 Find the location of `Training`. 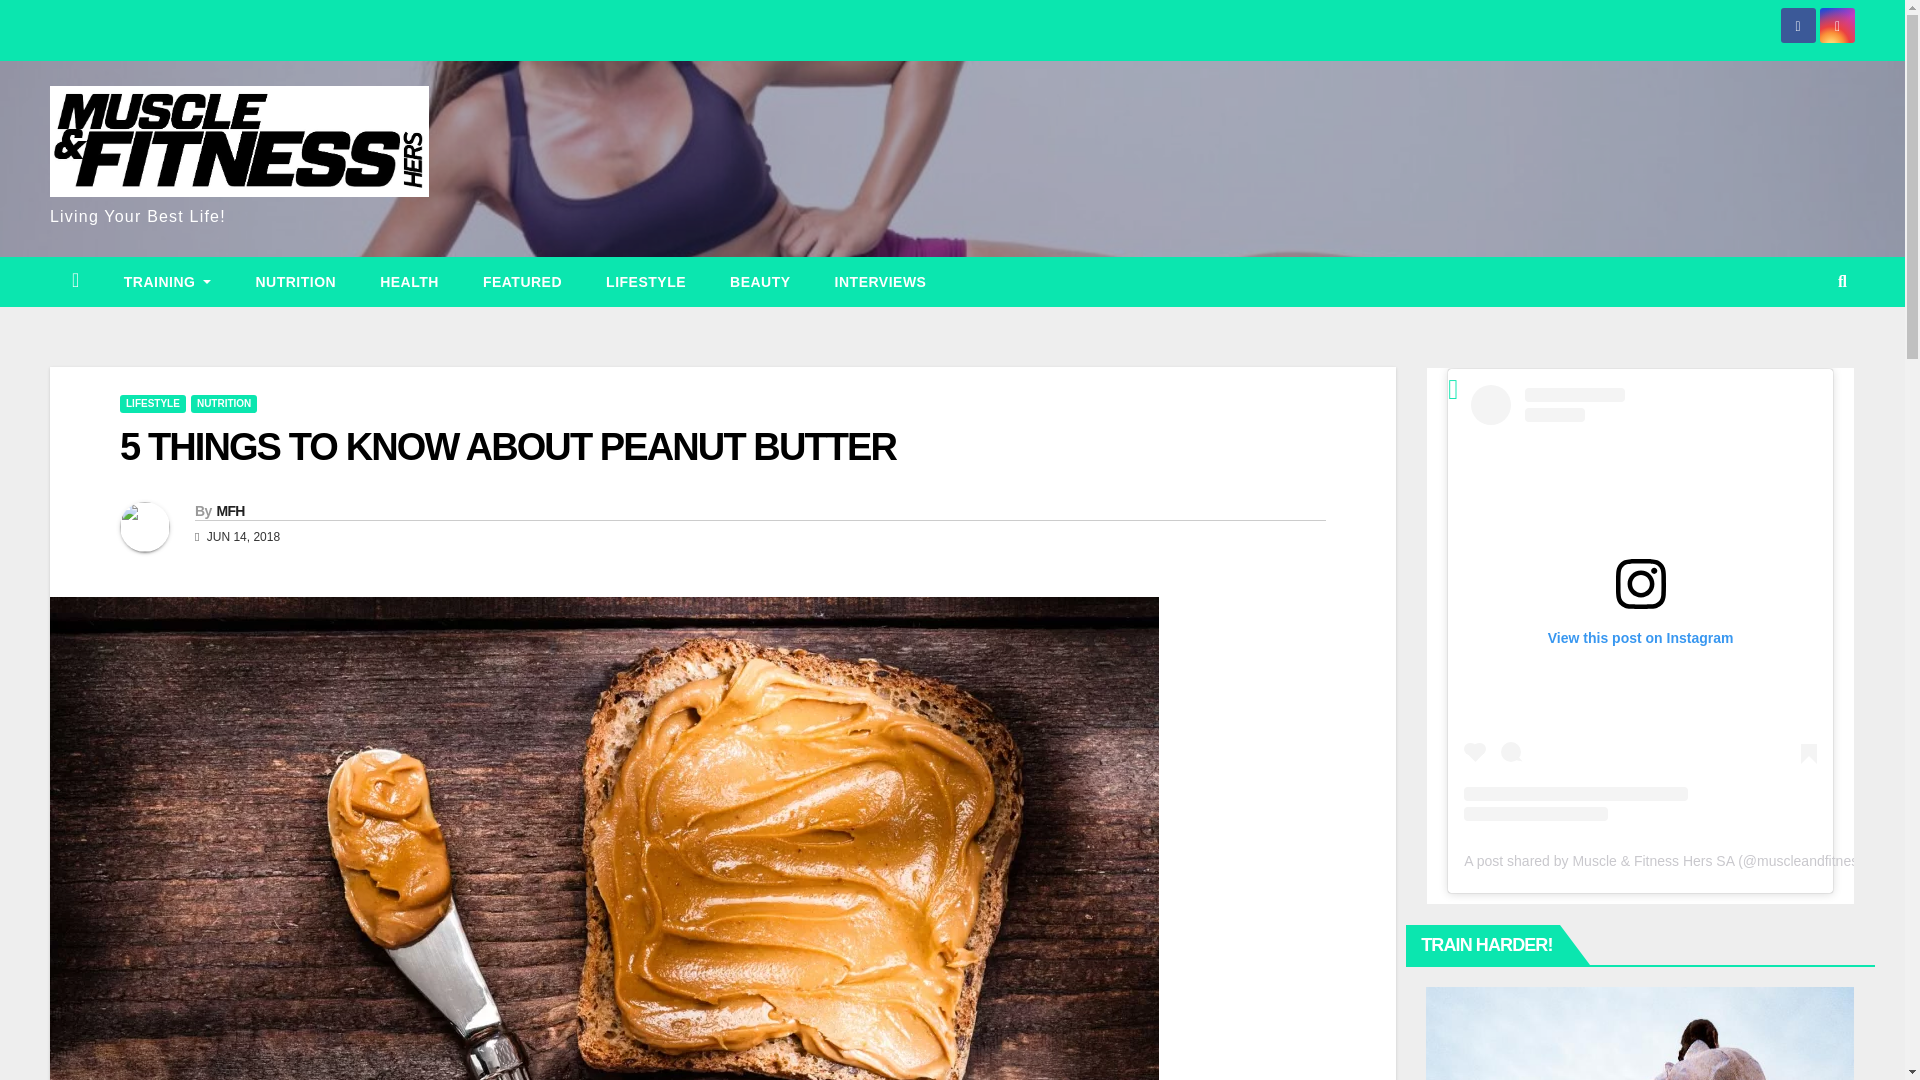

Training is located at coordinates (168, 282).